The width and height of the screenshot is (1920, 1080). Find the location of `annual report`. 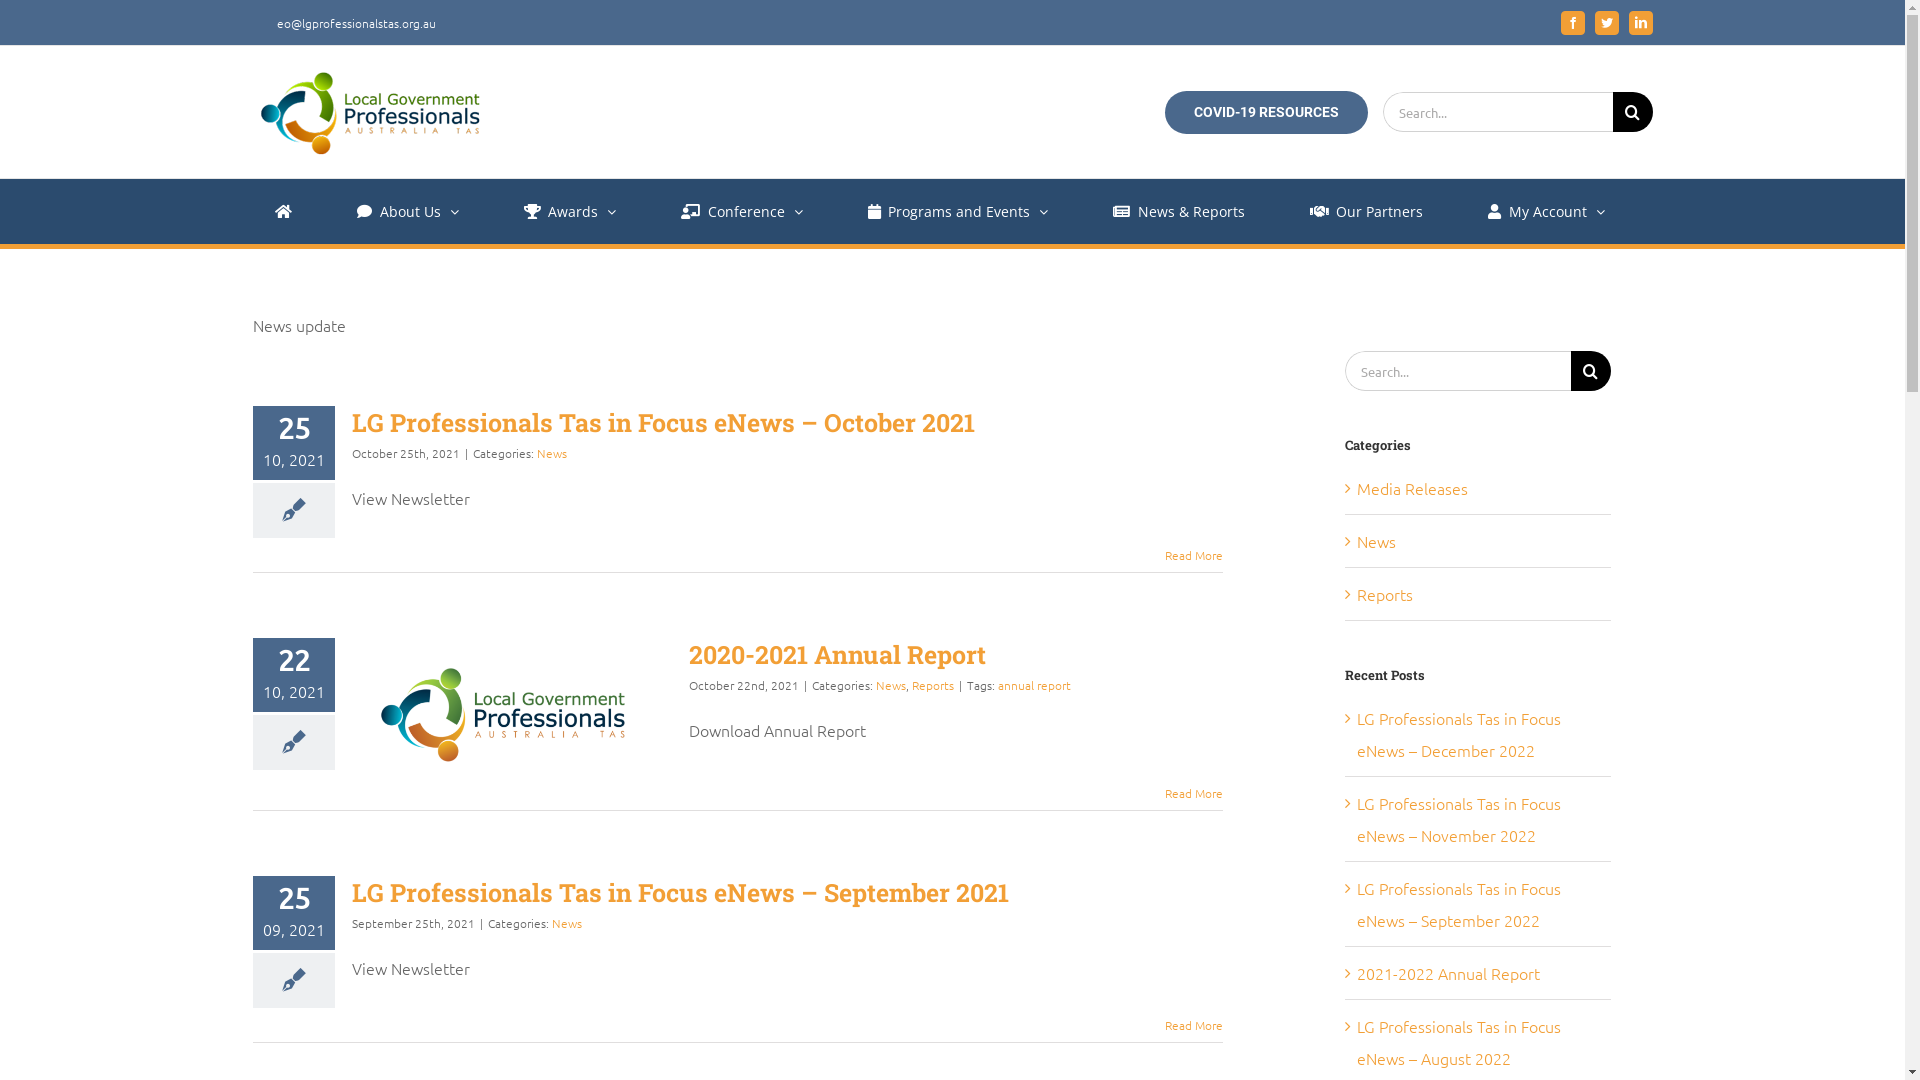

annual report is located at coordinates (1034, 685).